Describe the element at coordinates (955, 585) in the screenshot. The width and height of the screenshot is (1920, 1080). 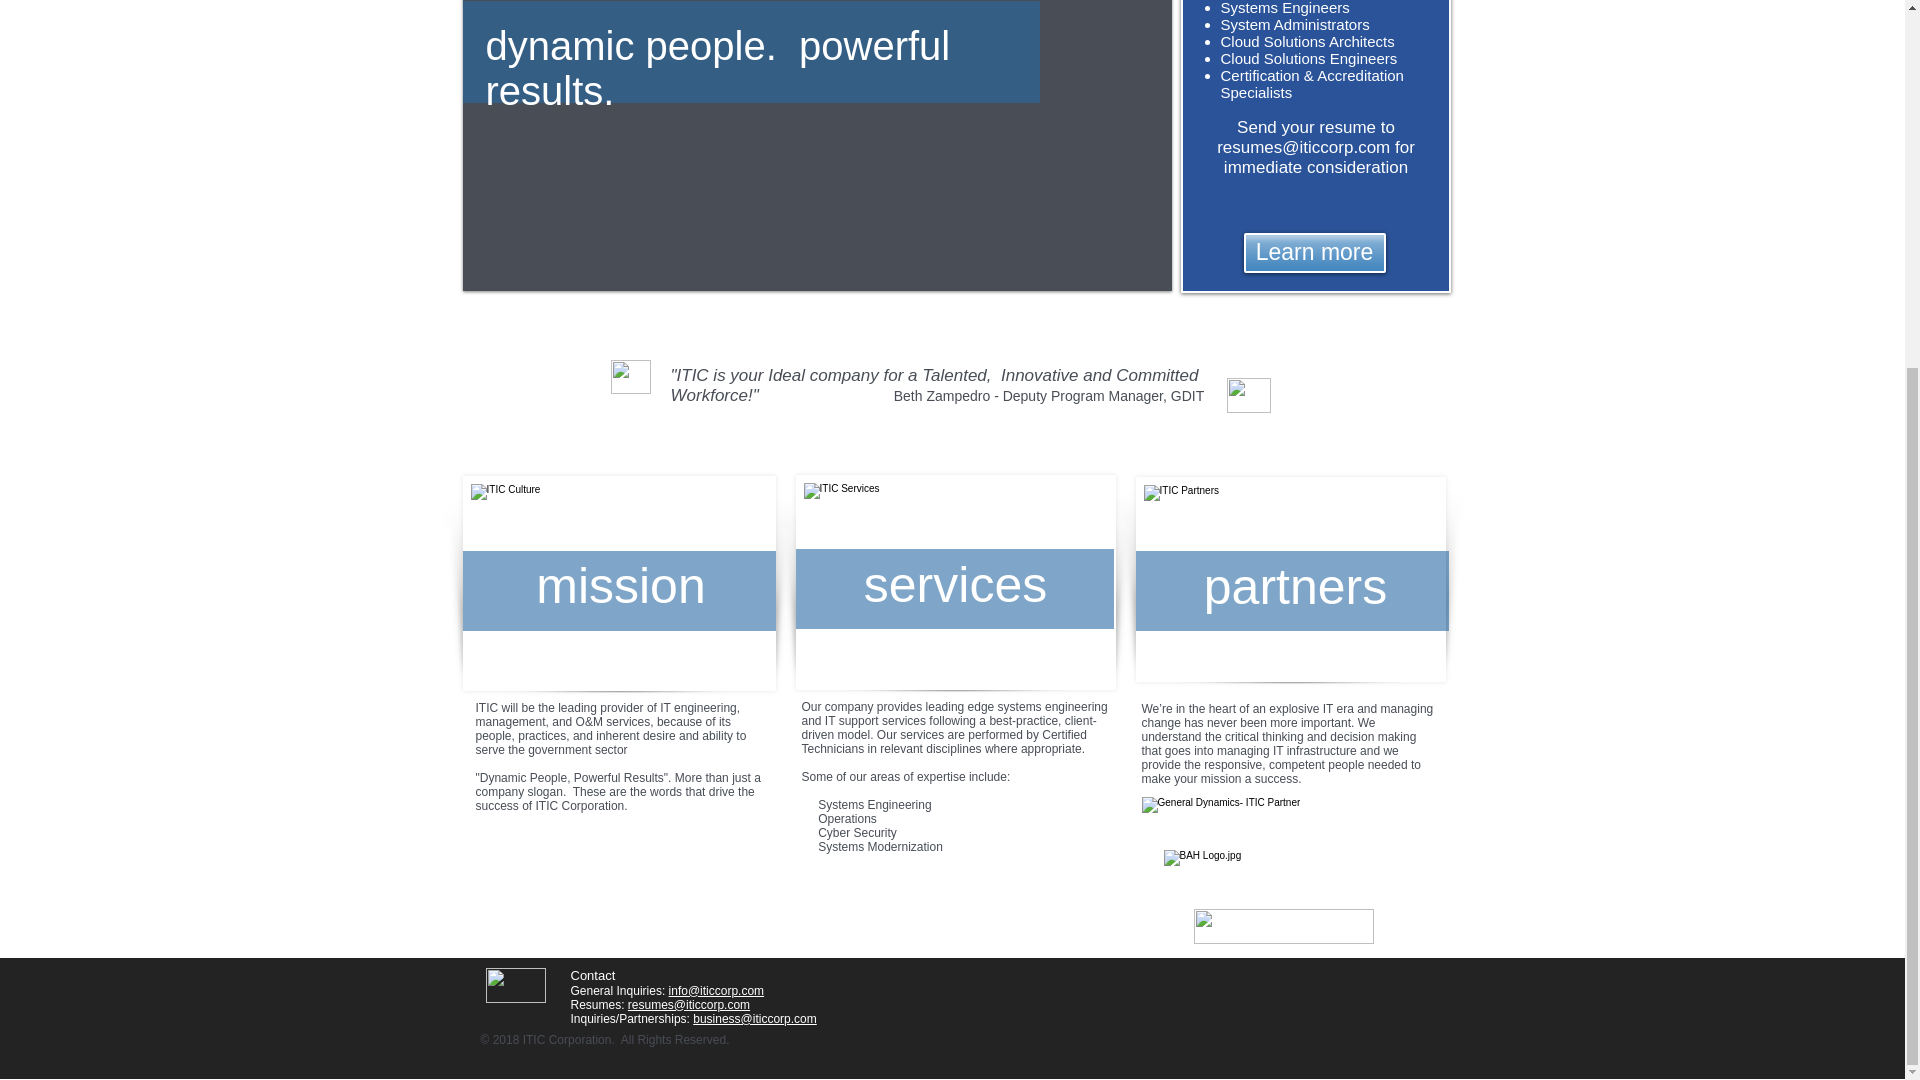
I see `services` at that location.